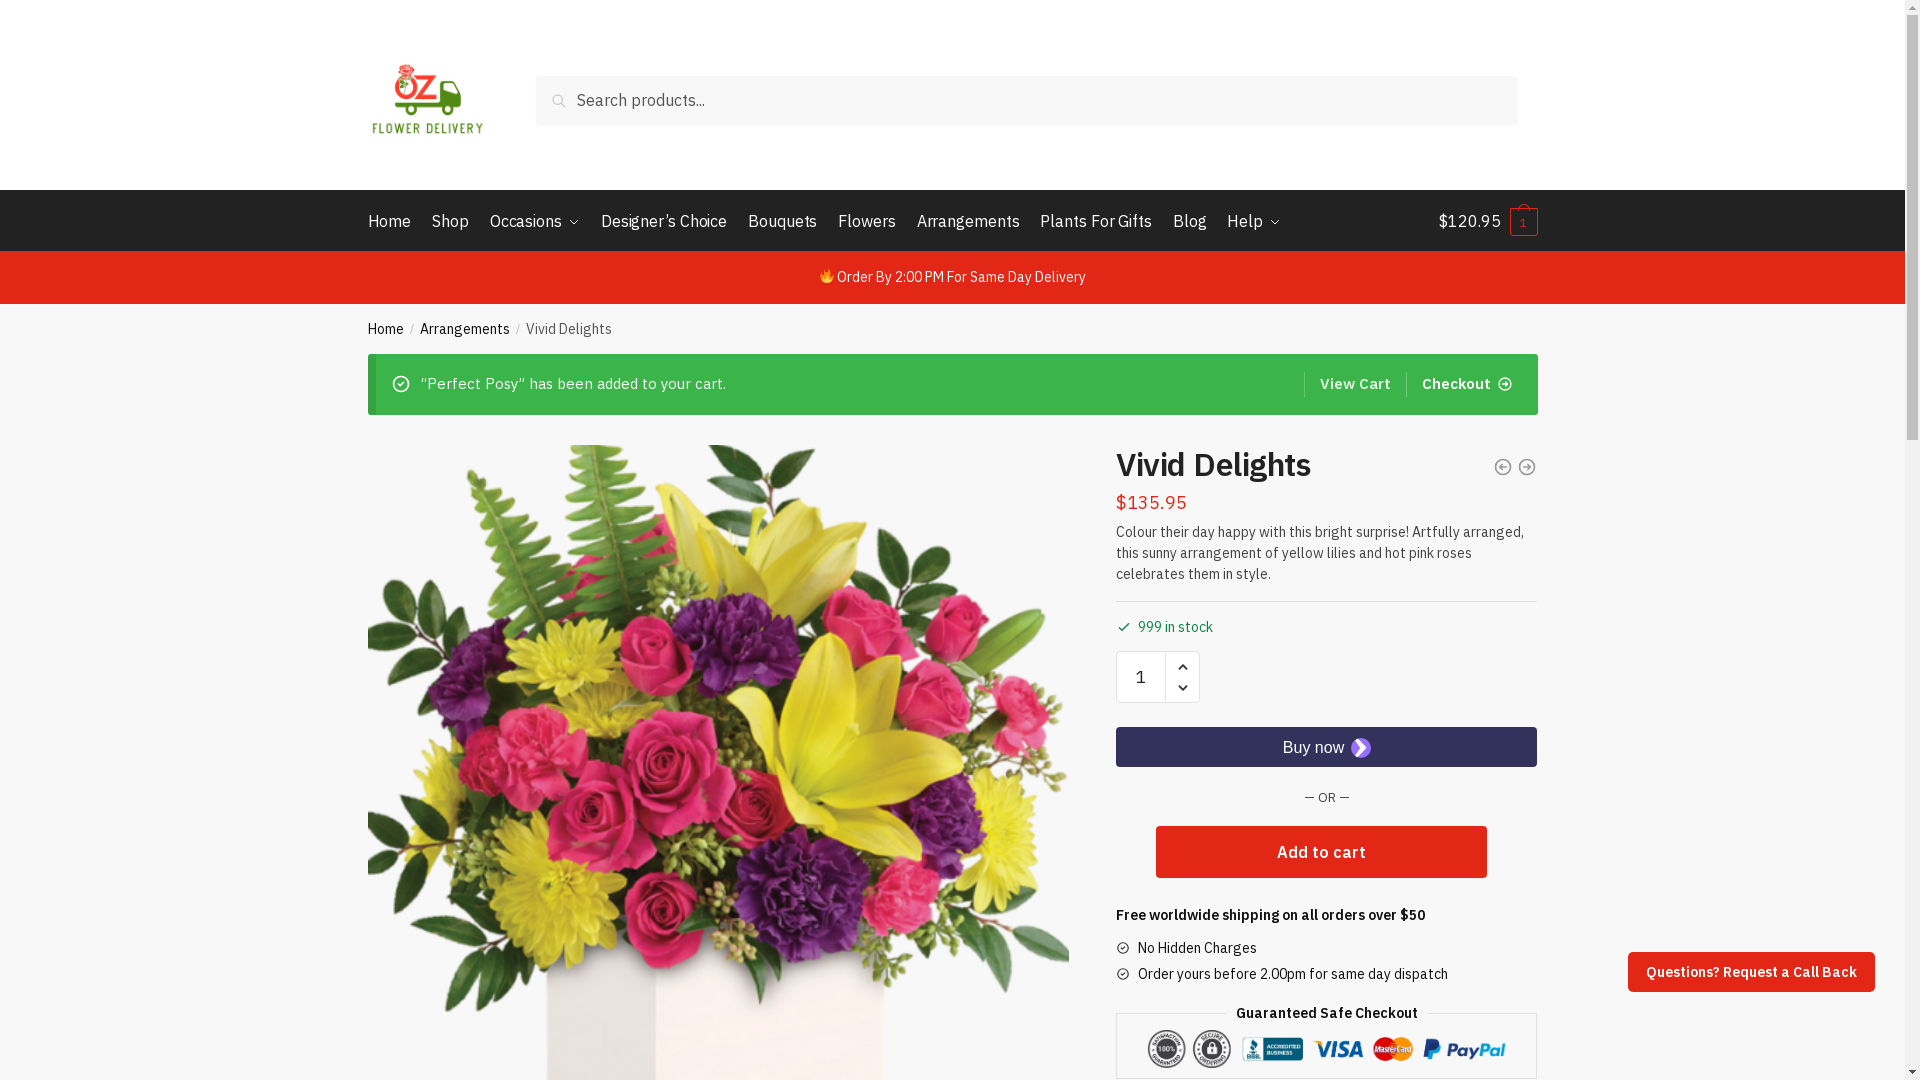 The image size is (1920, 1080). What do you see at coordinates (465, 329) in the screenshot?
I see `Arrangements` at bounding box center [465, 329].